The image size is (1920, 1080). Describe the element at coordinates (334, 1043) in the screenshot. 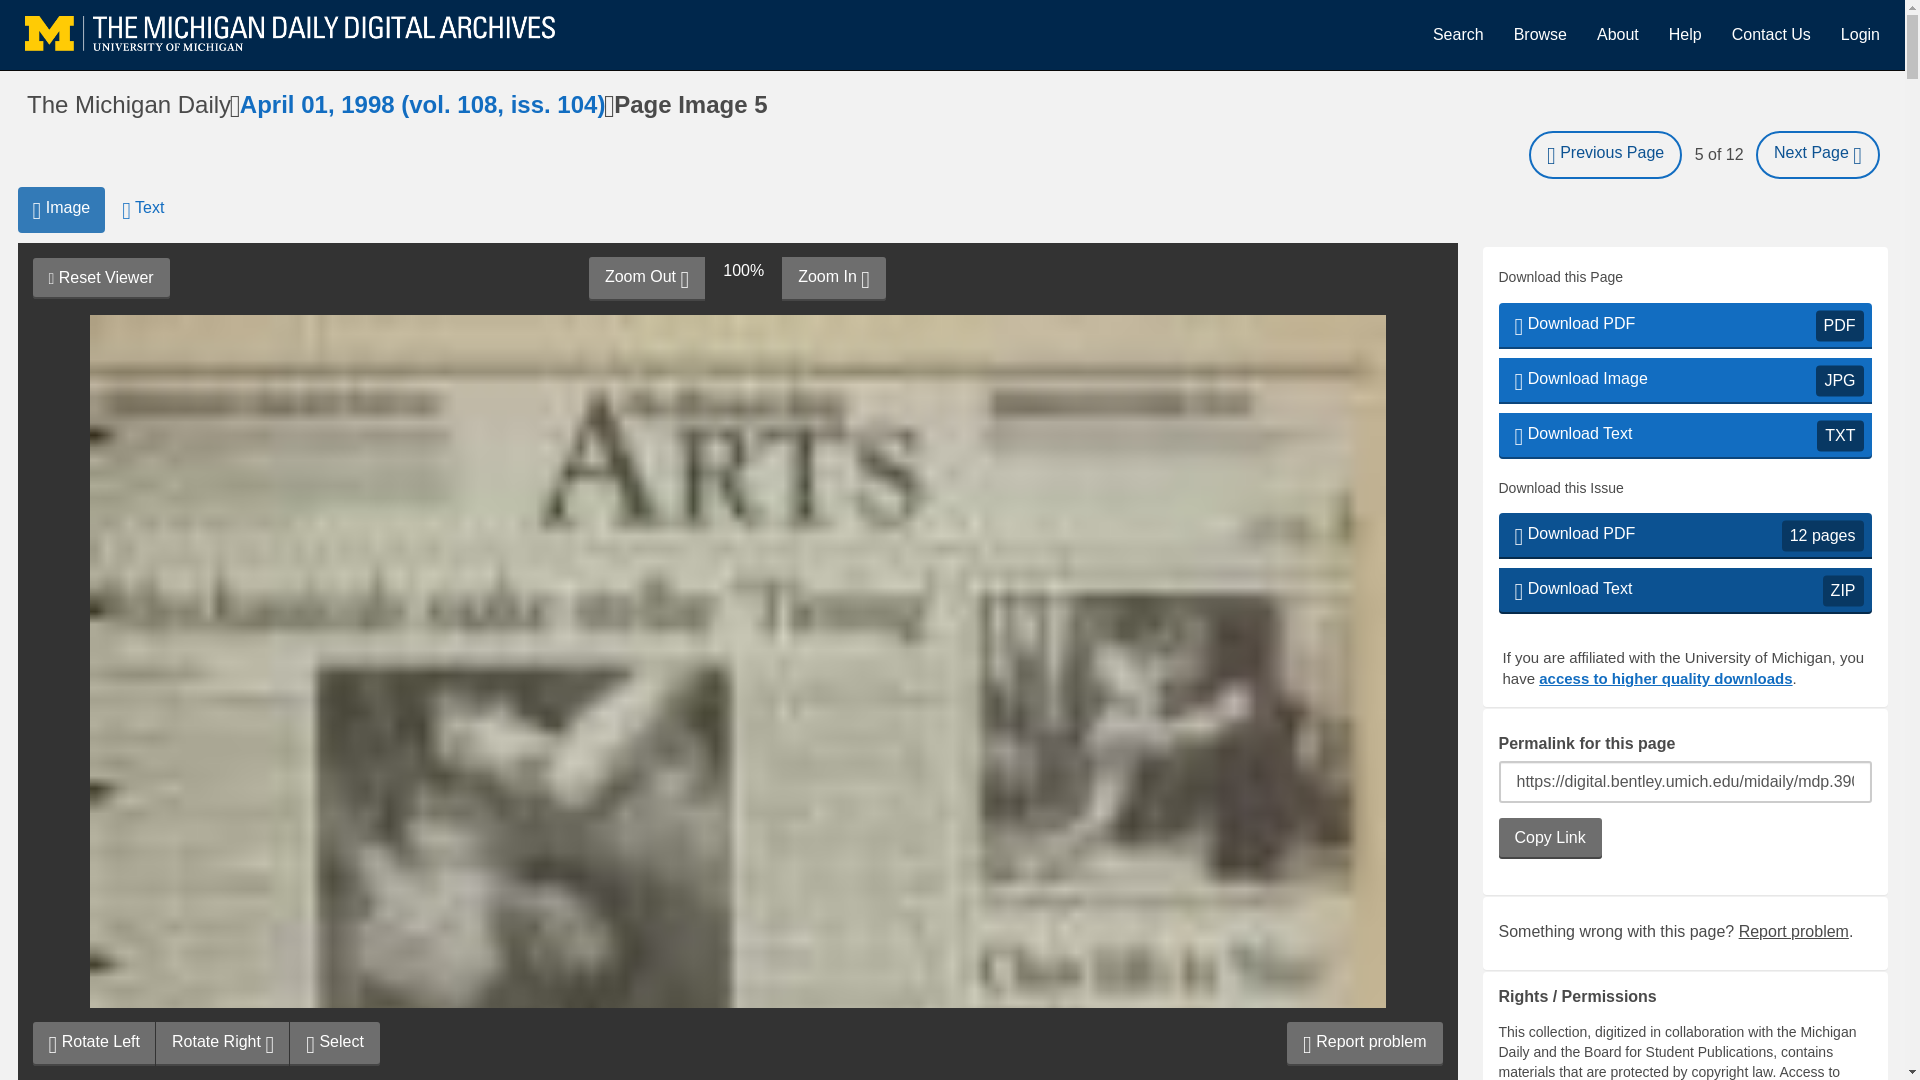

I see `Contact Us` at that location.